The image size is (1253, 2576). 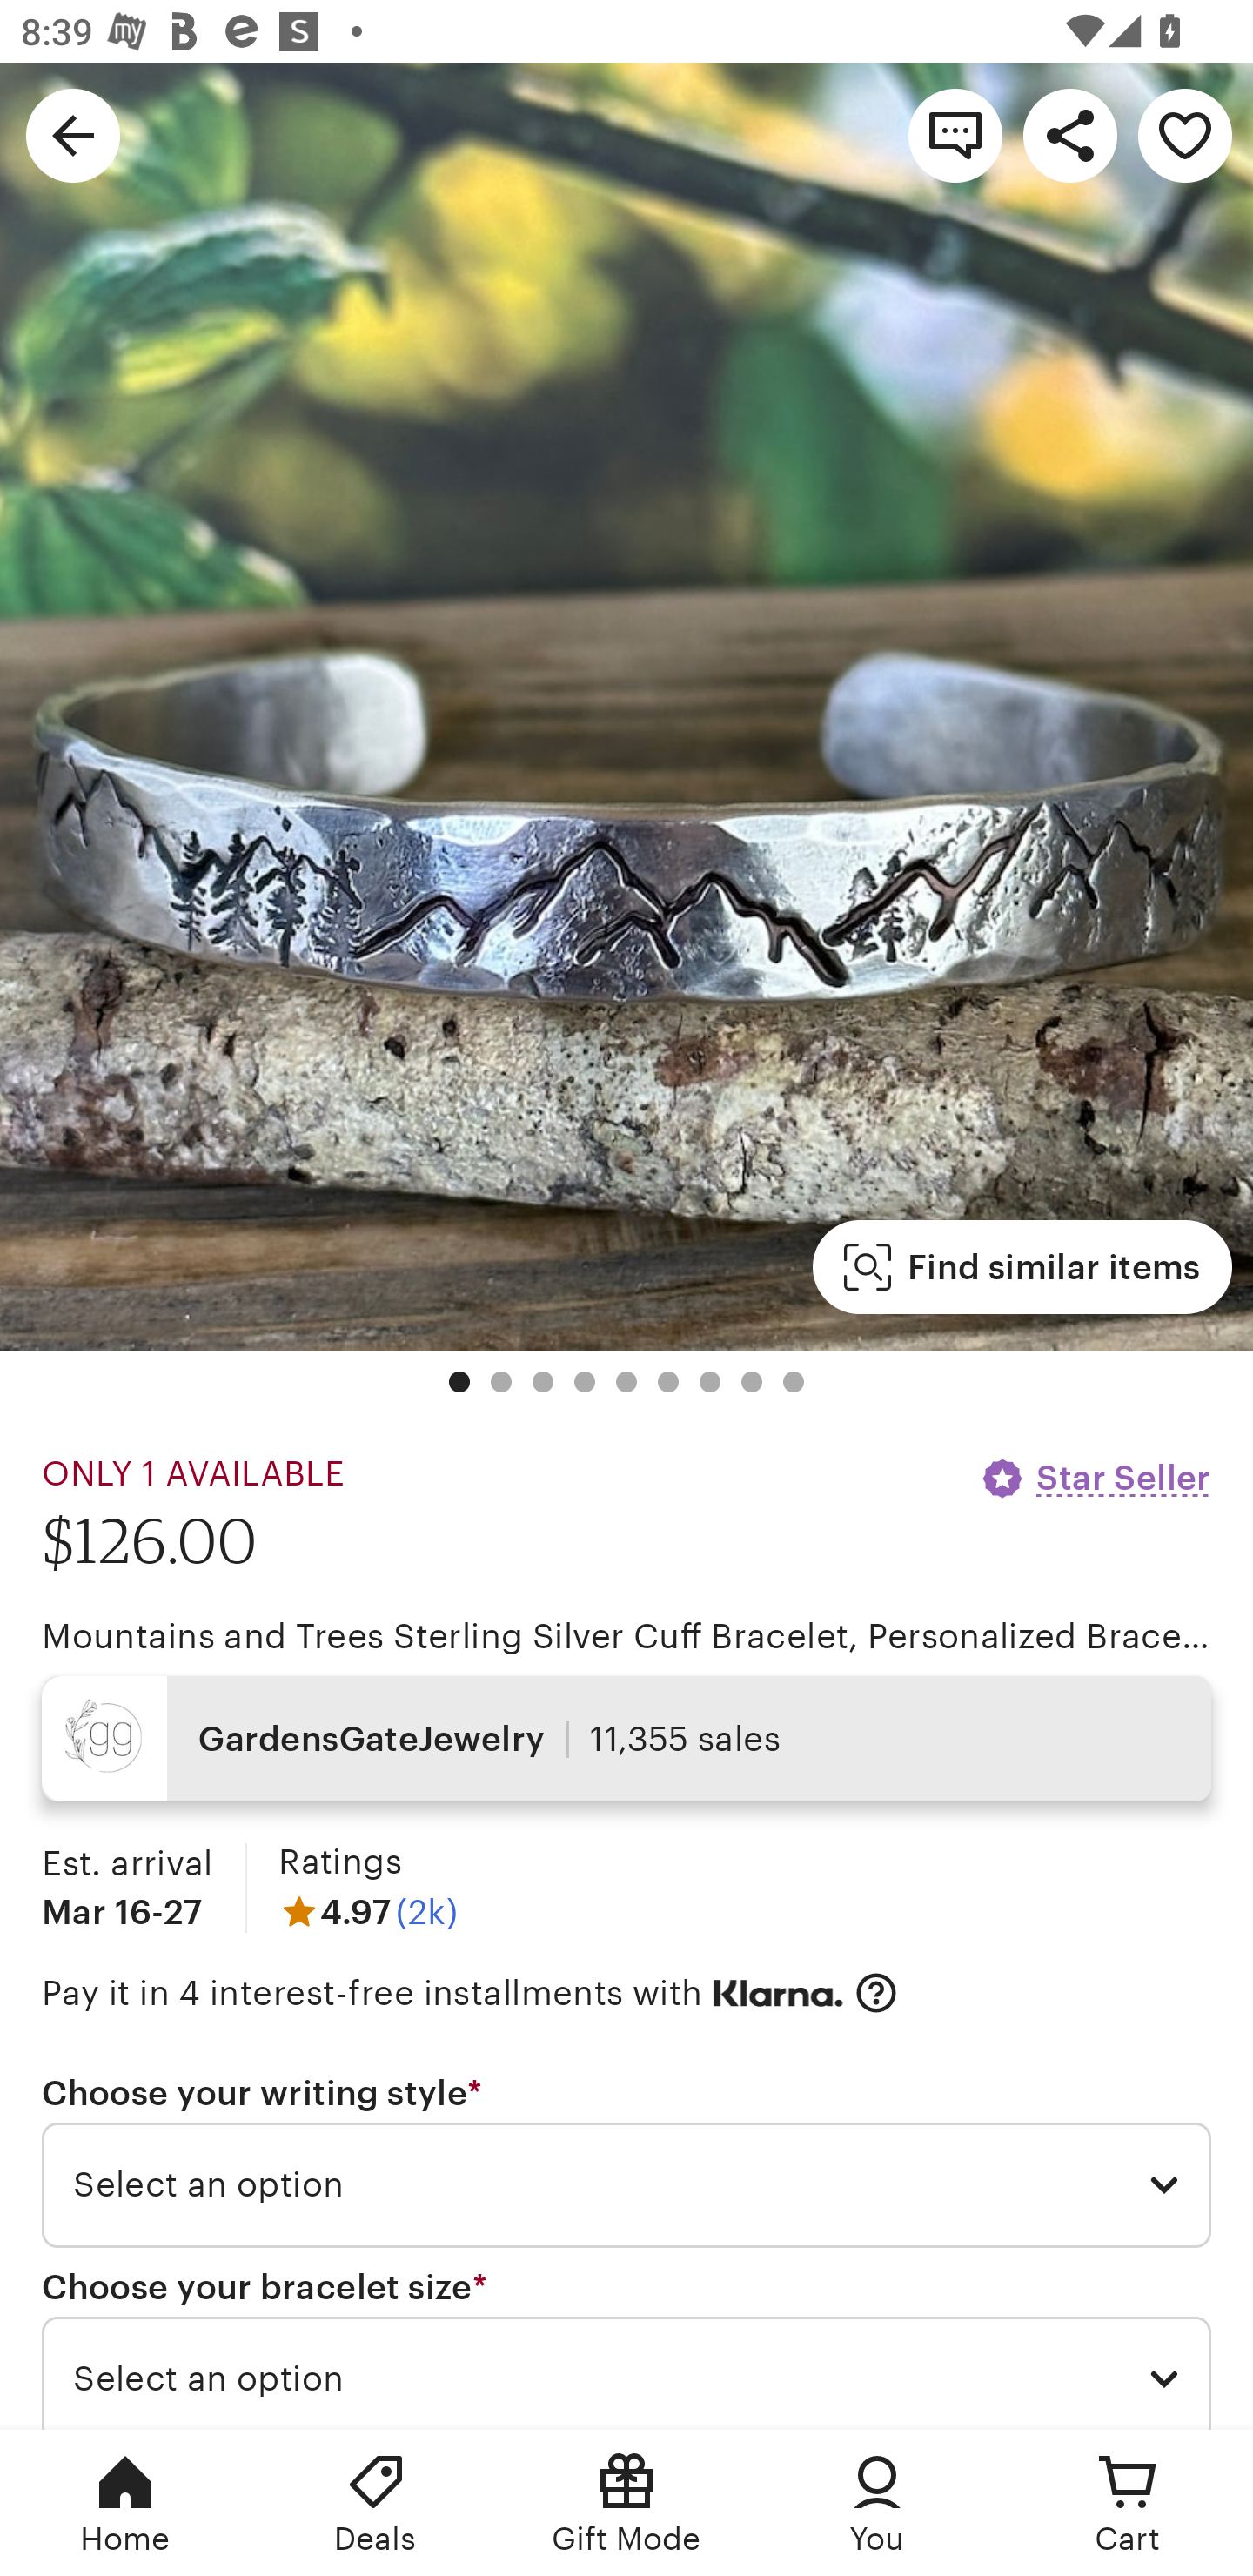 What do you see at coordinates (1128, 2503) in the screenshot?
I see `Cart` at bounding box center [1128, 2503].